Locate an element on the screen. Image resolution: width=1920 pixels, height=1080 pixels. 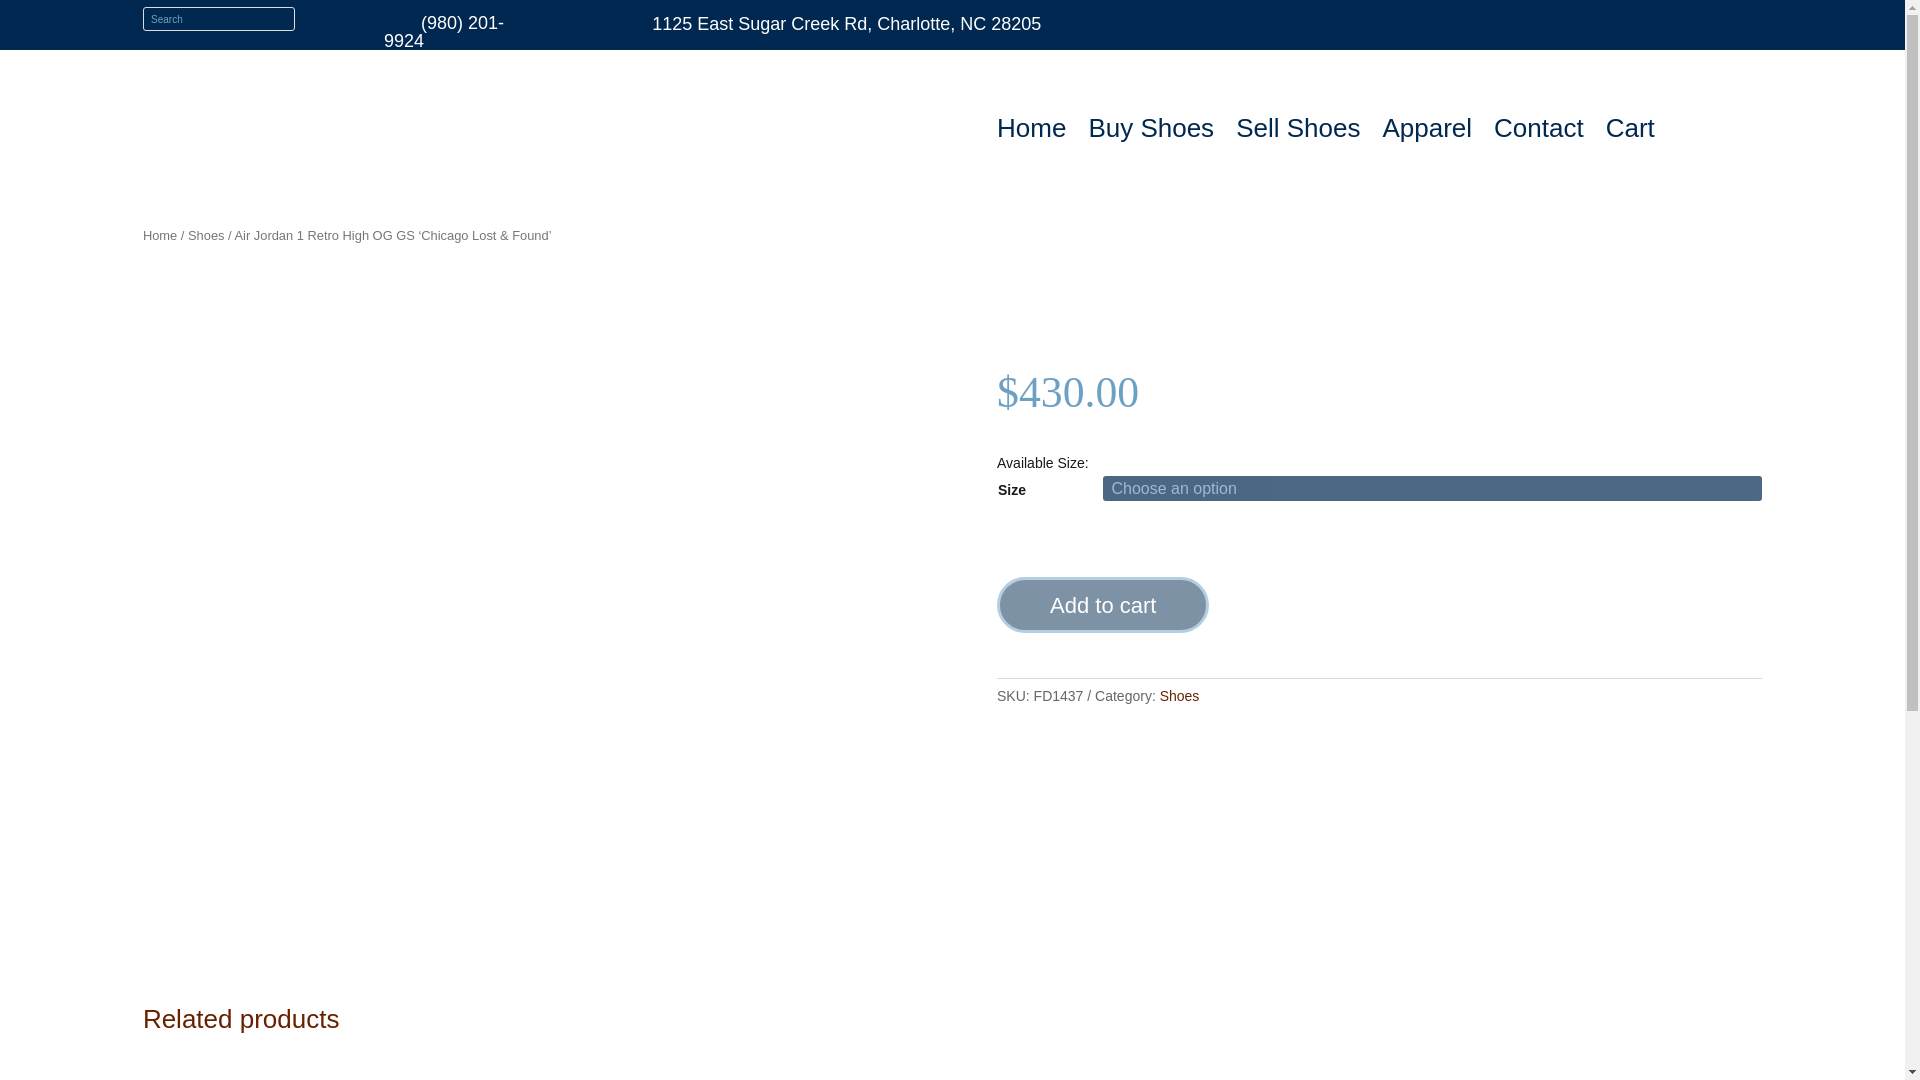
Contact is located at coordinates (1538, 131).